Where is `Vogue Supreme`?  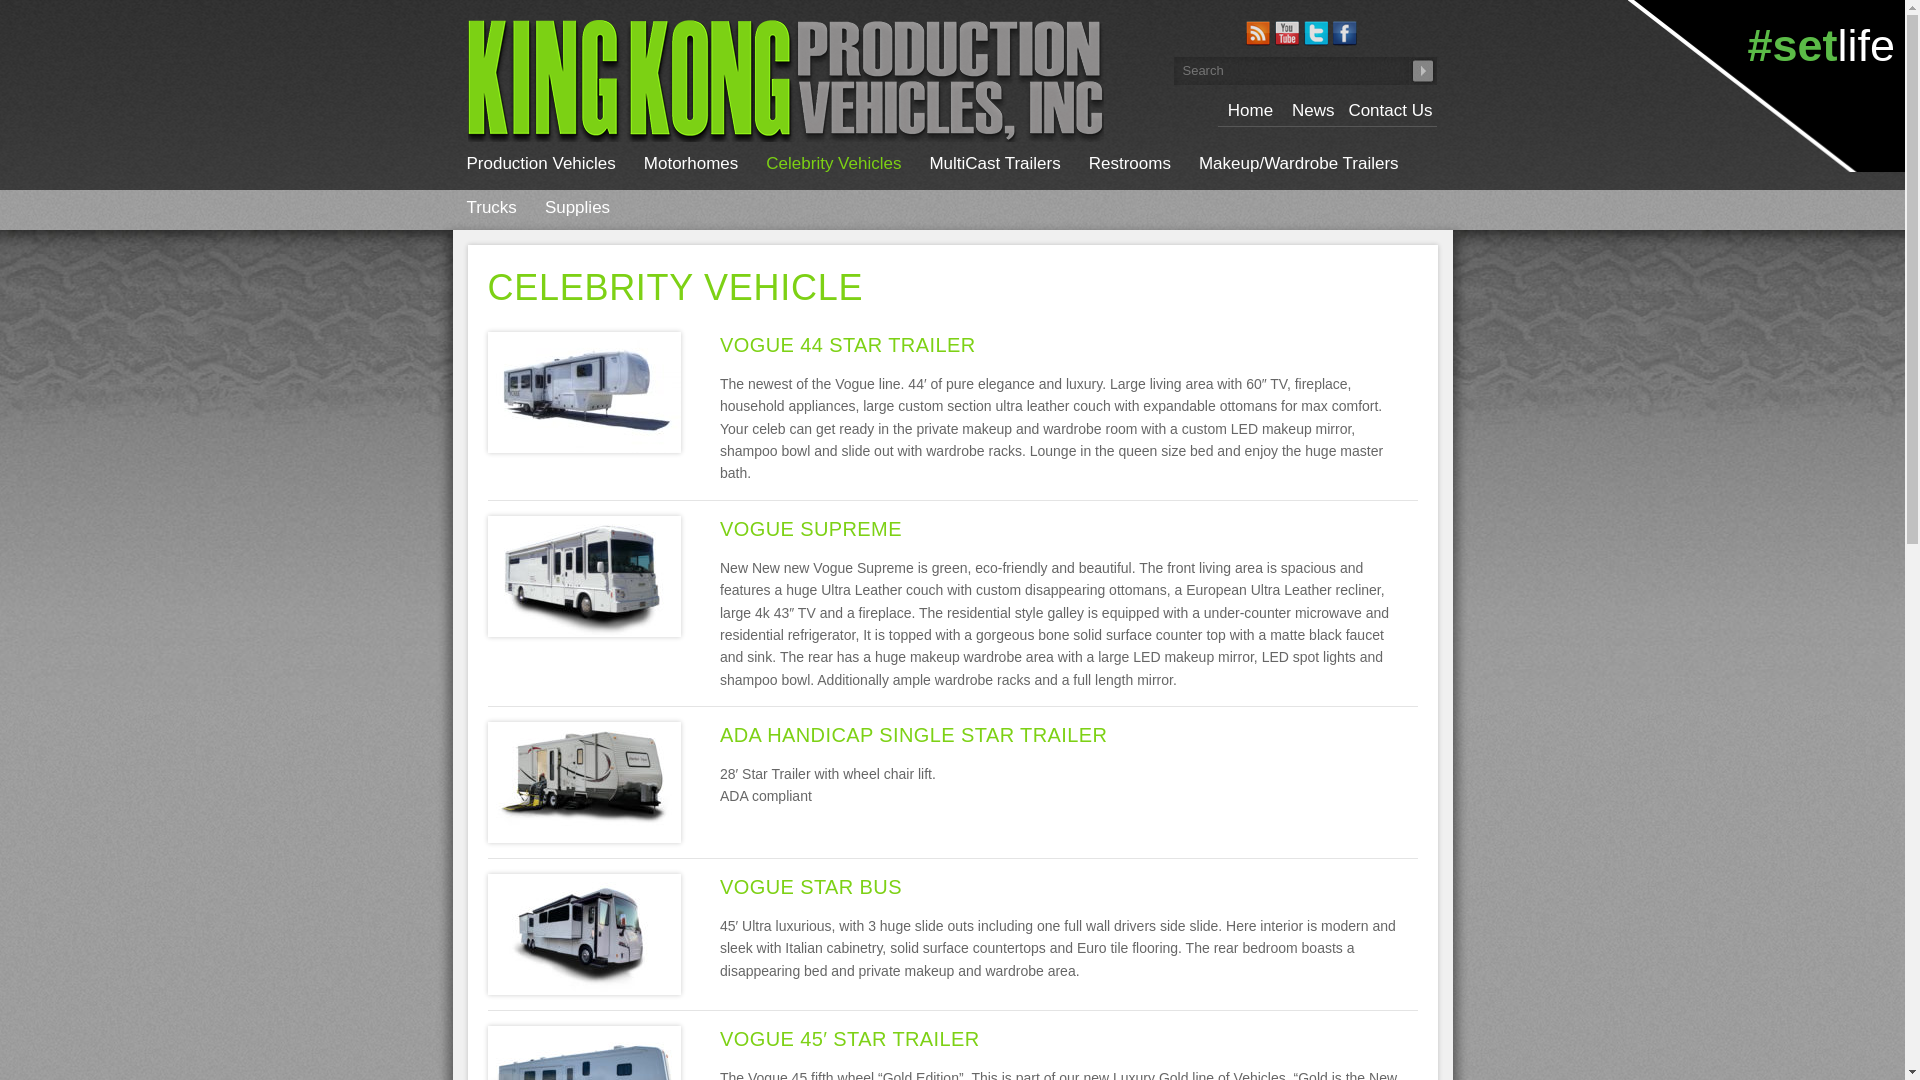 Vogue Supreme is located at coordinates (811, 529).